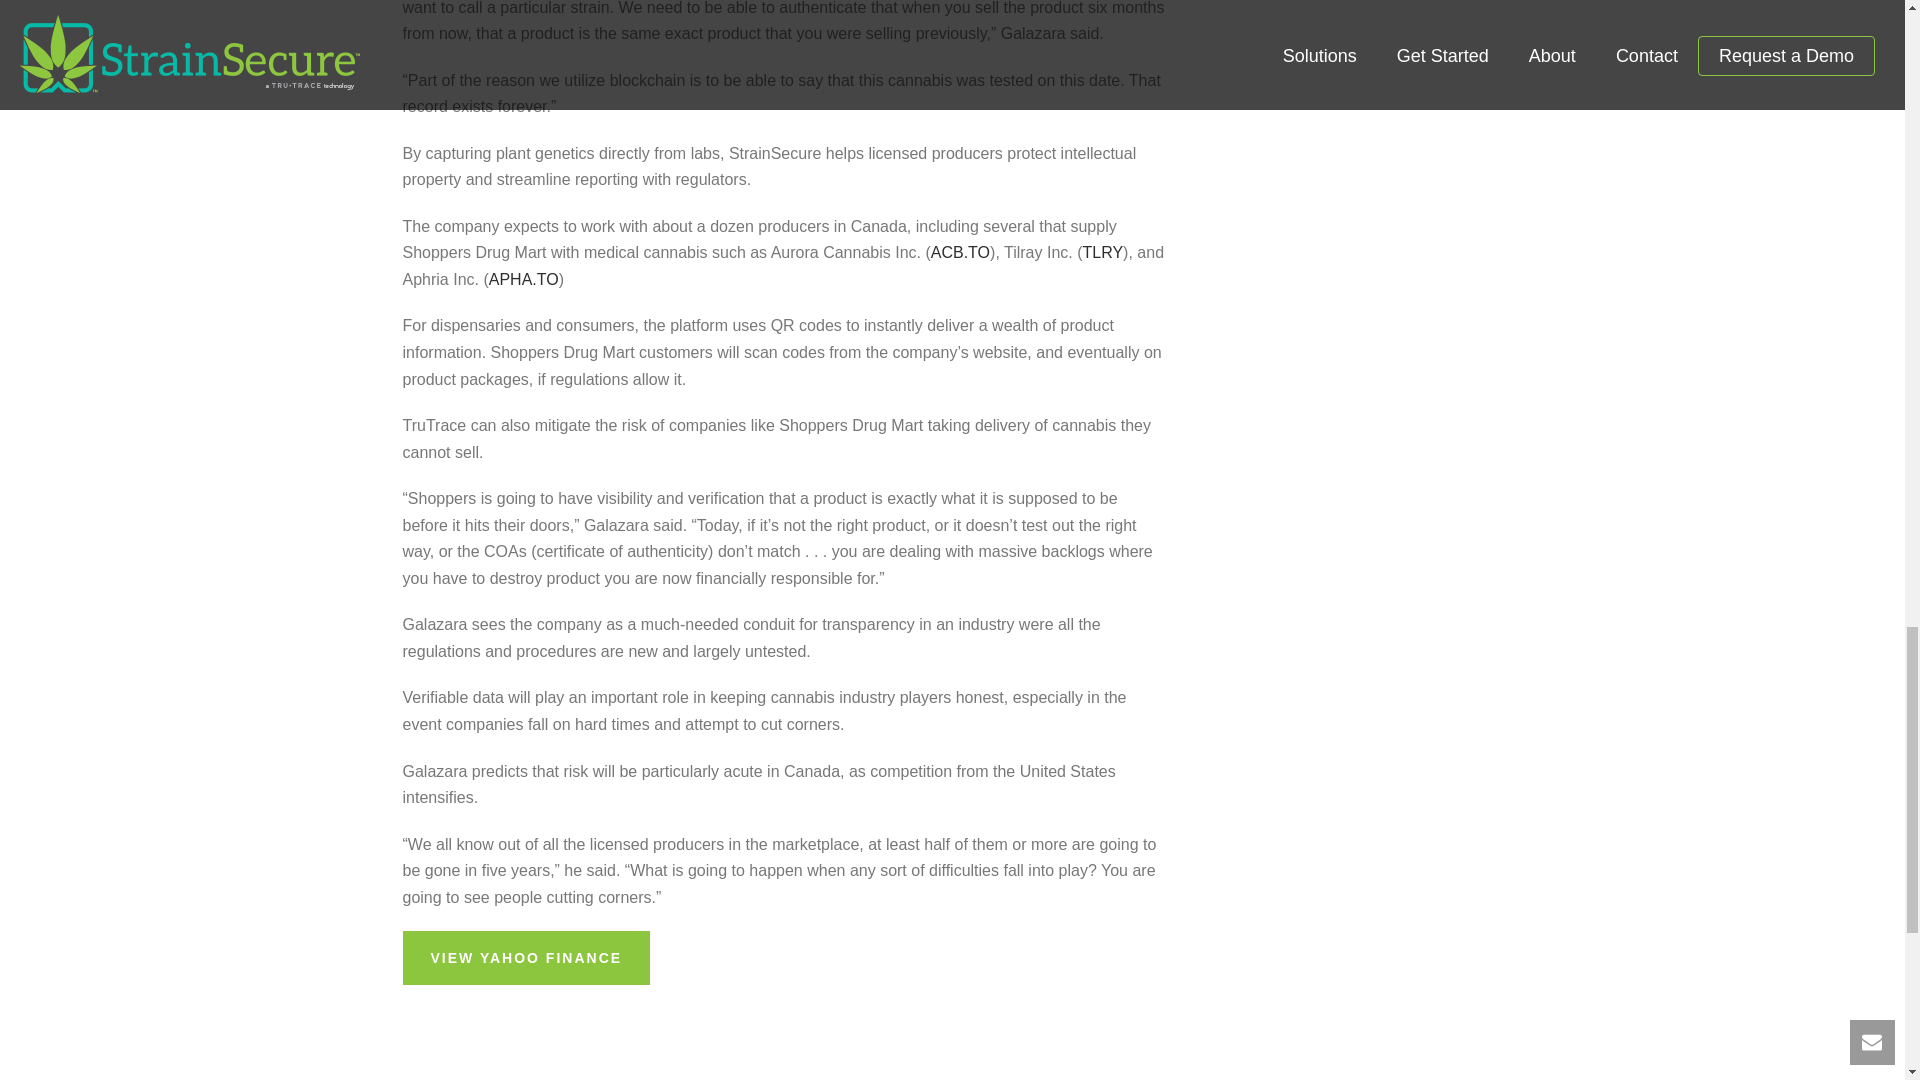 This screenshot has width=1920, height=1080. What do you see at coordinates (1102, 252) in the screenshot?
I see `TLRY` at bounding box center [1102, 252].